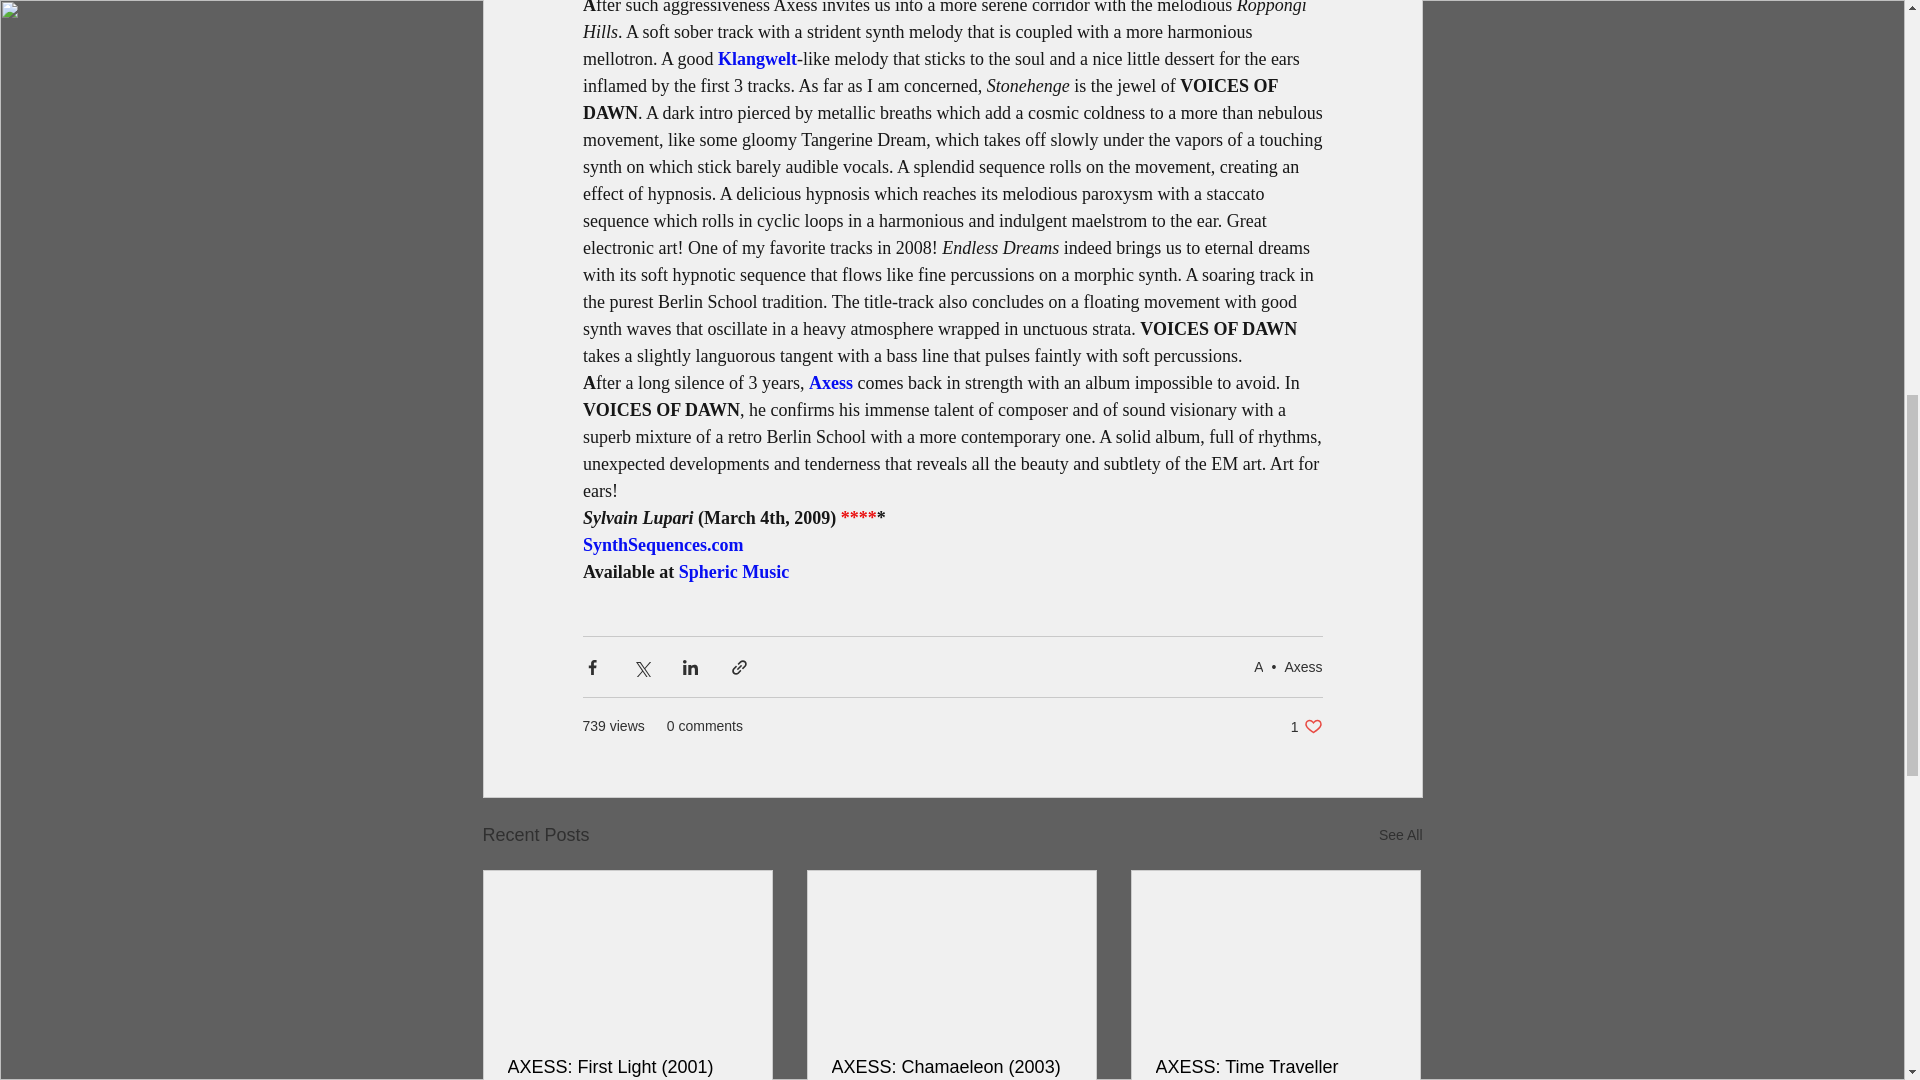 Image resolution: width=1920 pixels, height=1080 pixels. What do you see at coordinates (1400, 834) in the screenshot?
I see `Spheric Music` at bounding box center [1400, 834].